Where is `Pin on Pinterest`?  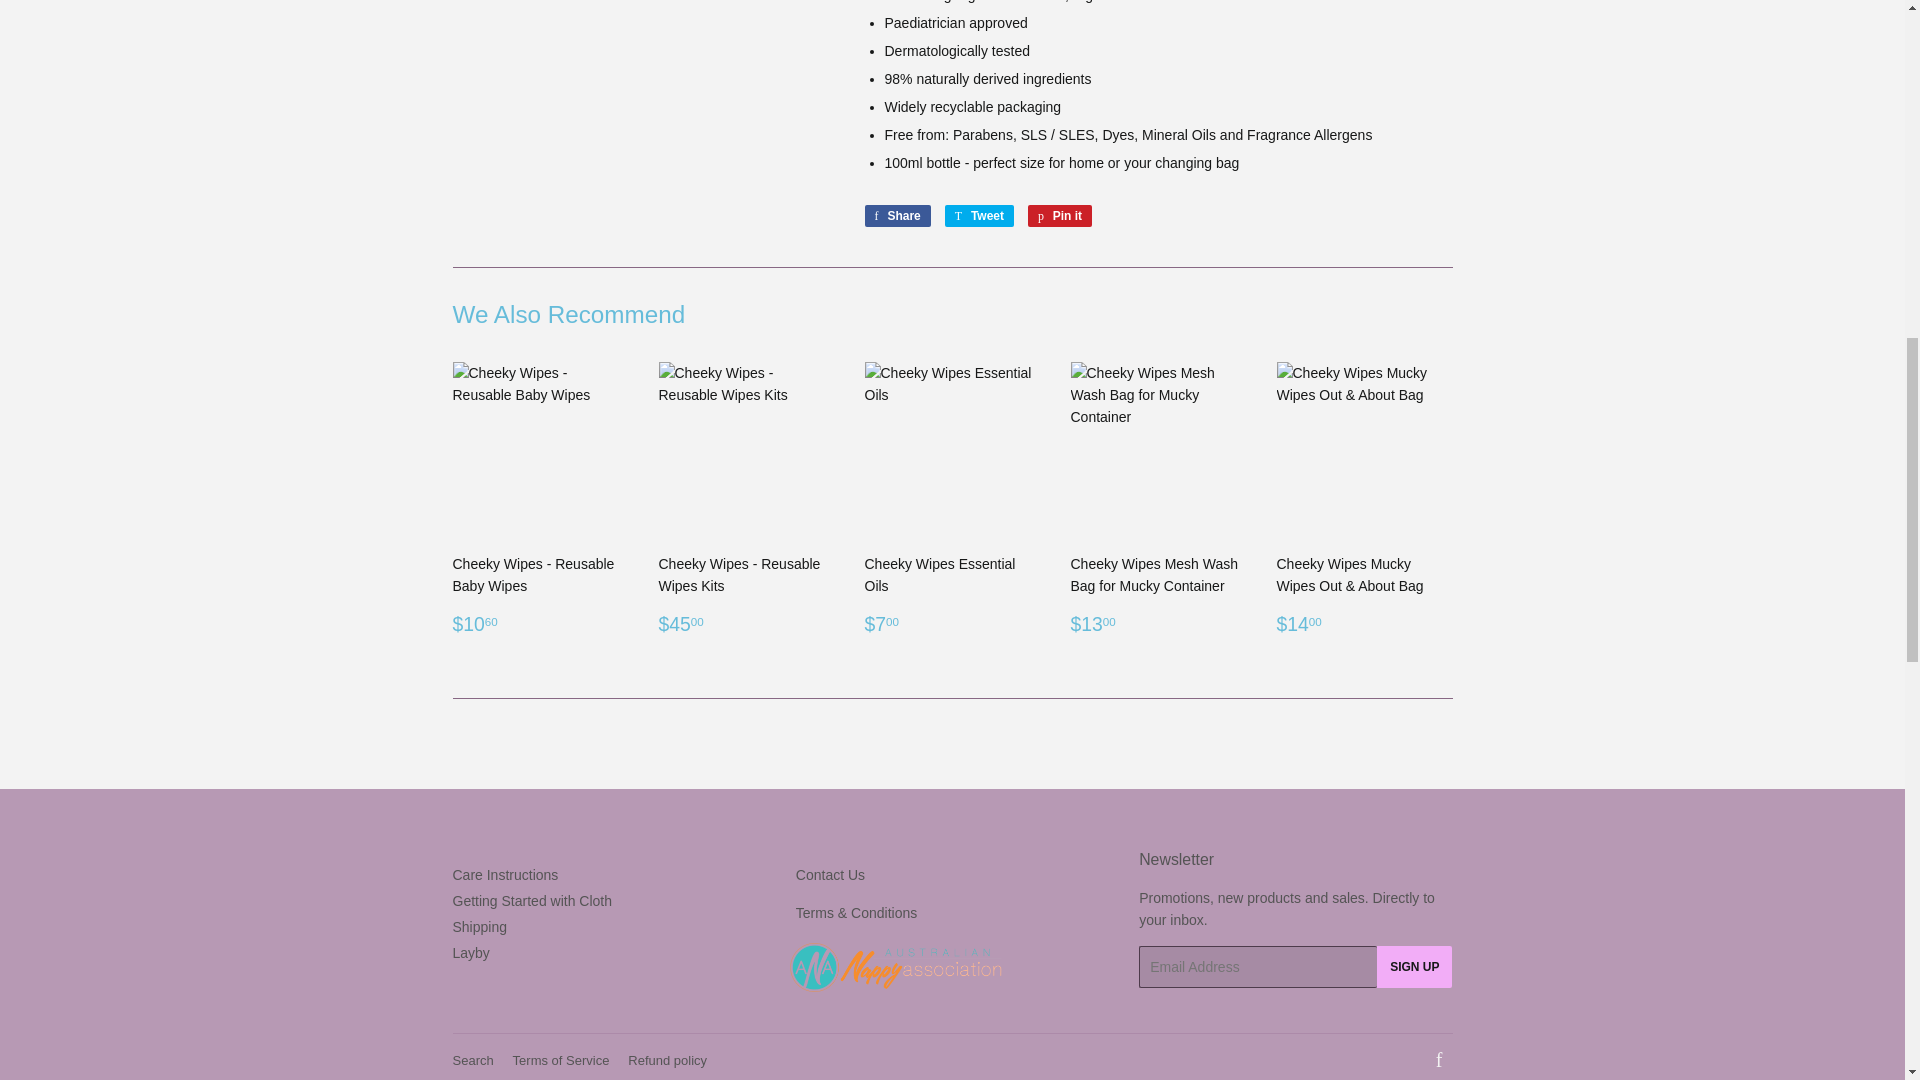 Pin on Pinterest is located at coordinates (1060, 216).